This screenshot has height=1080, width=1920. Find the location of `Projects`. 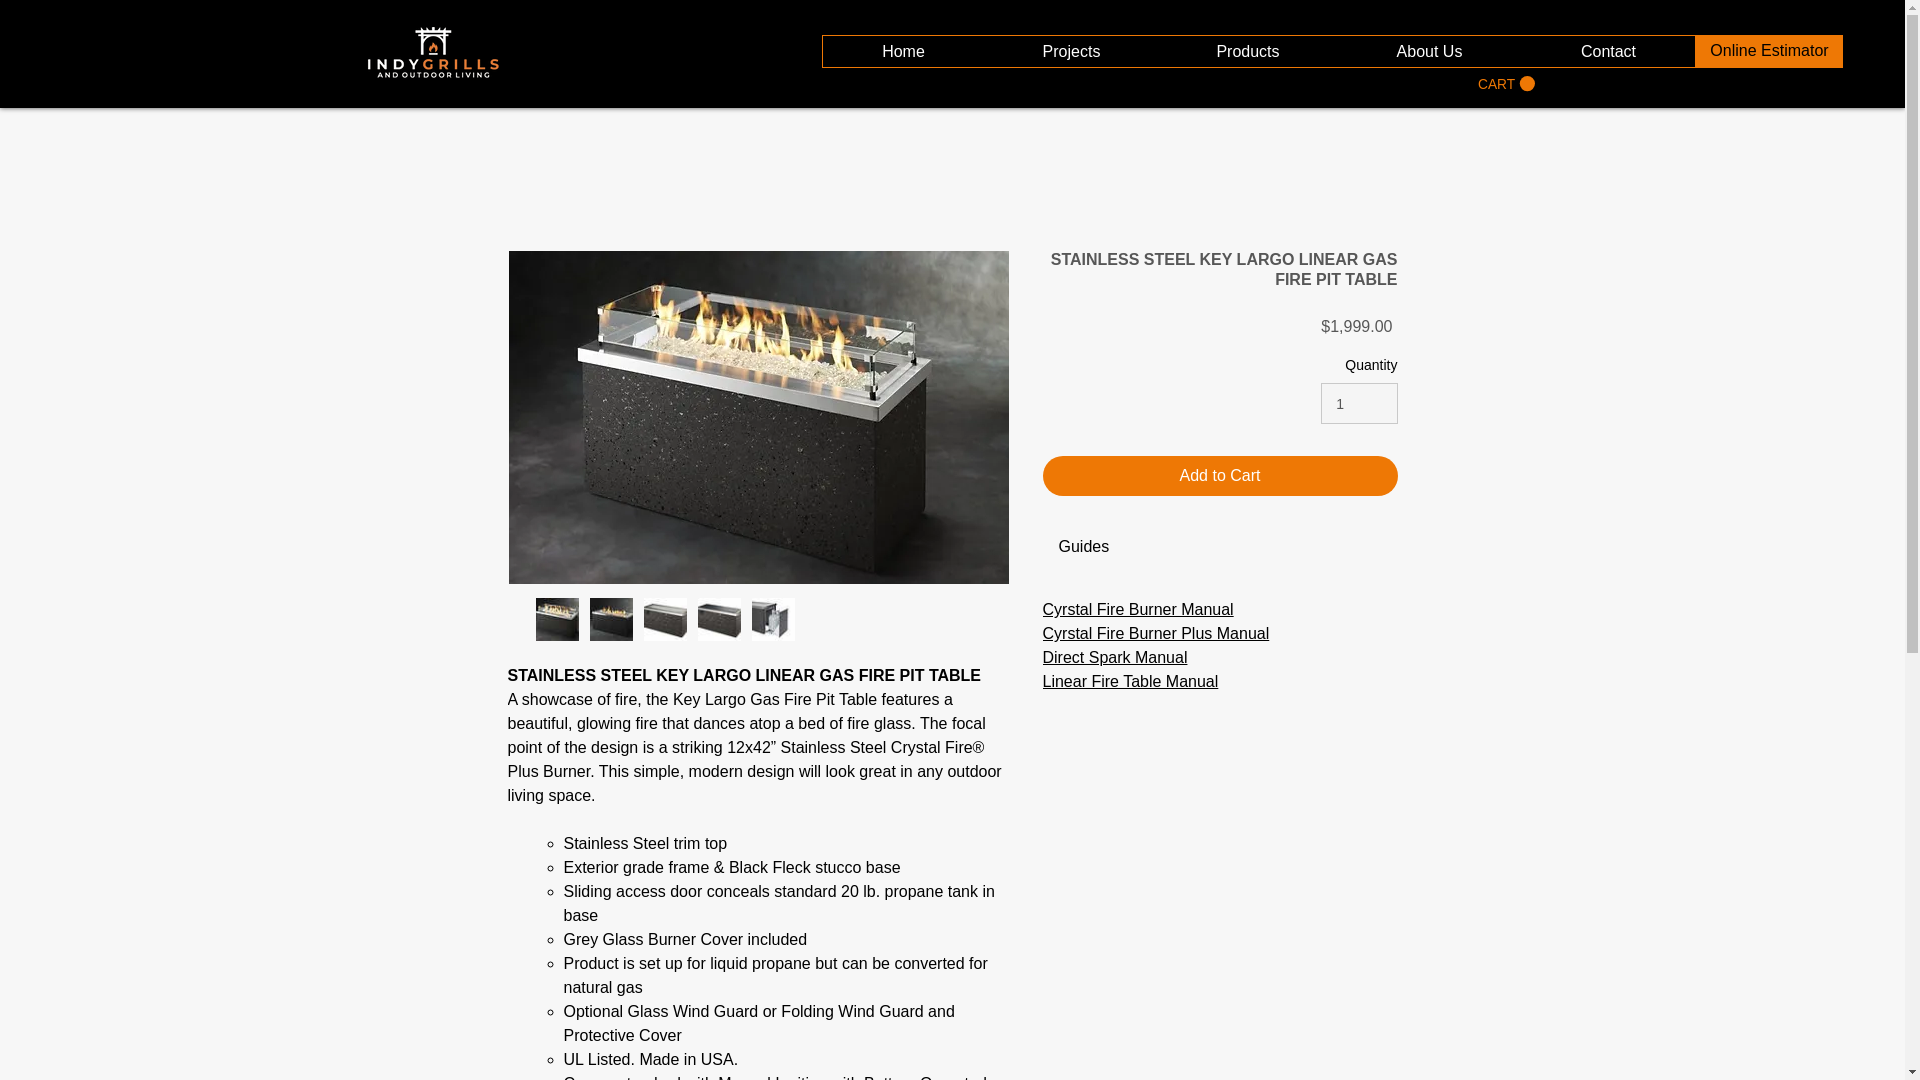

Projects is located at coordinates (1070, 50).